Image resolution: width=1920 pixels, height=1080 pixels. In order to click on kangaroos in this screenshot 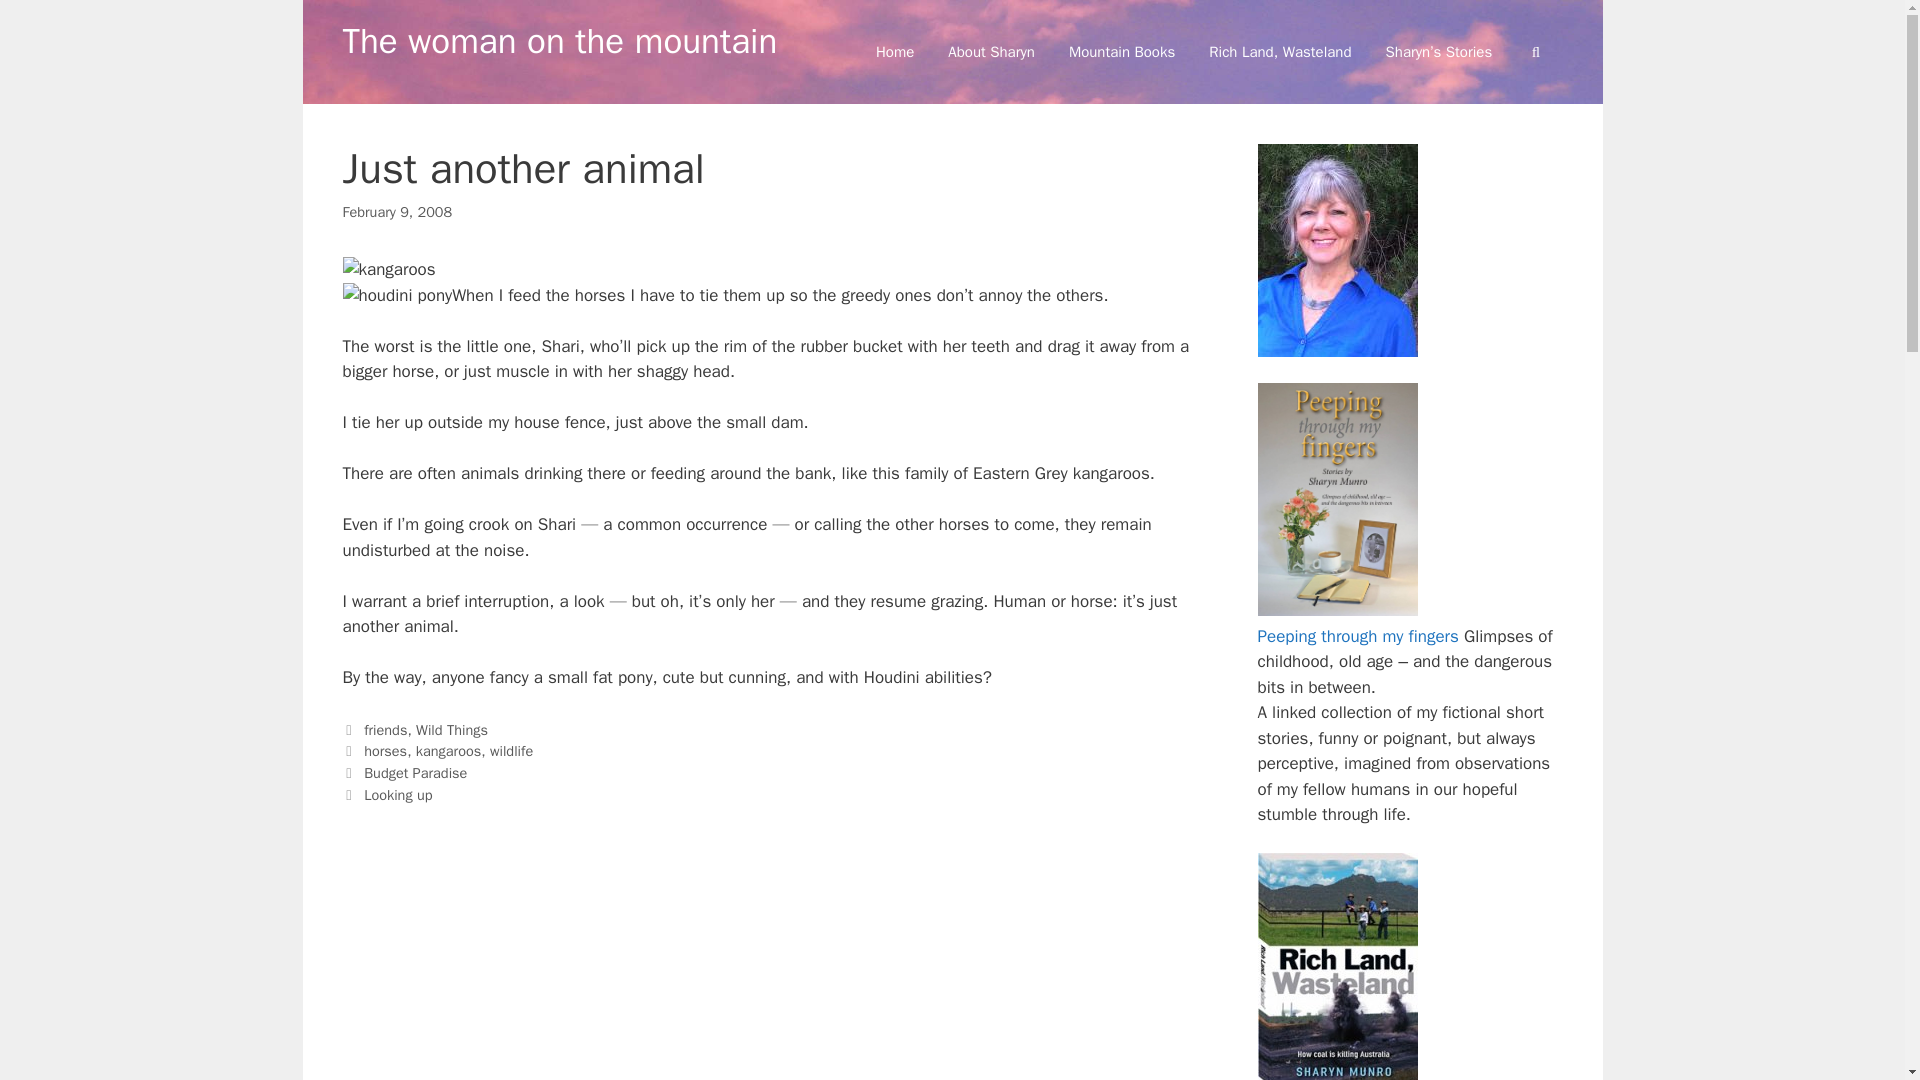, I will do `click(448, 750)`.